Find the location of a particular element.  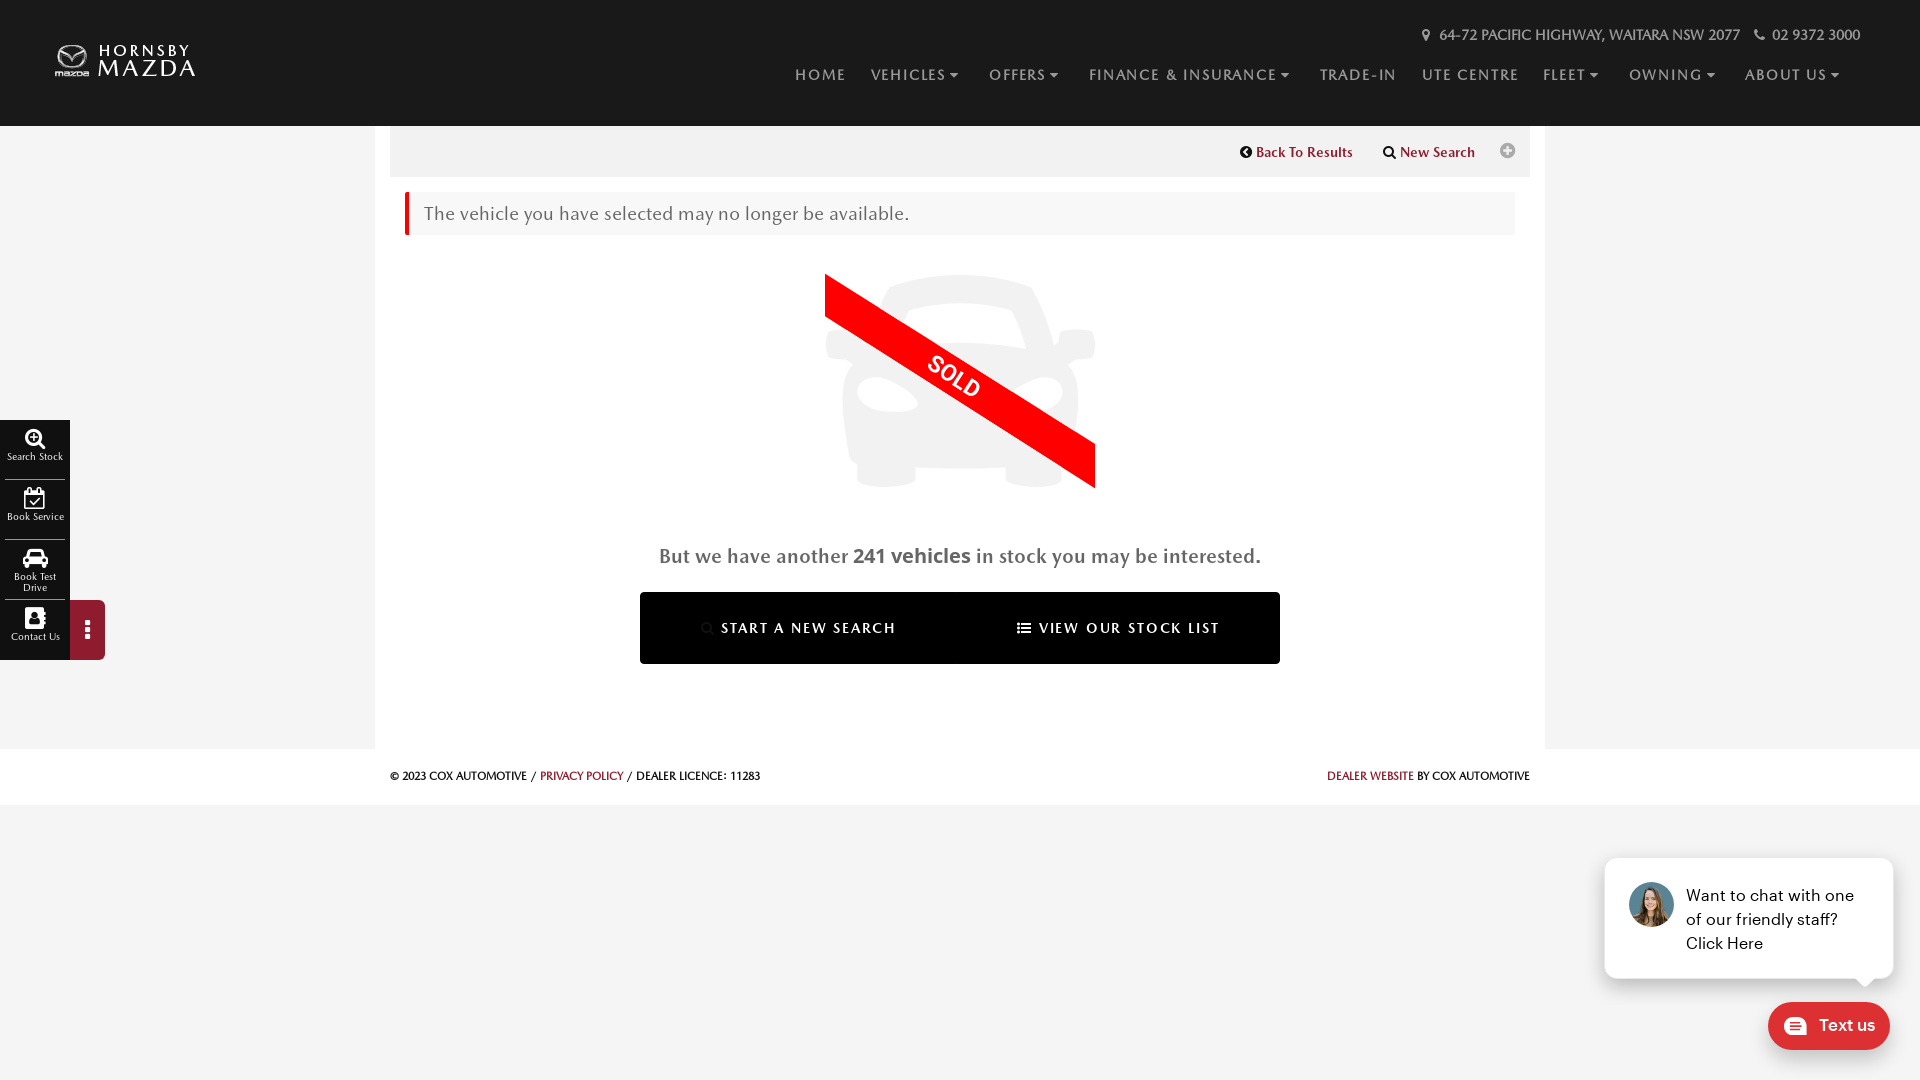

Back To Results is located at coordinates (1296, 152).